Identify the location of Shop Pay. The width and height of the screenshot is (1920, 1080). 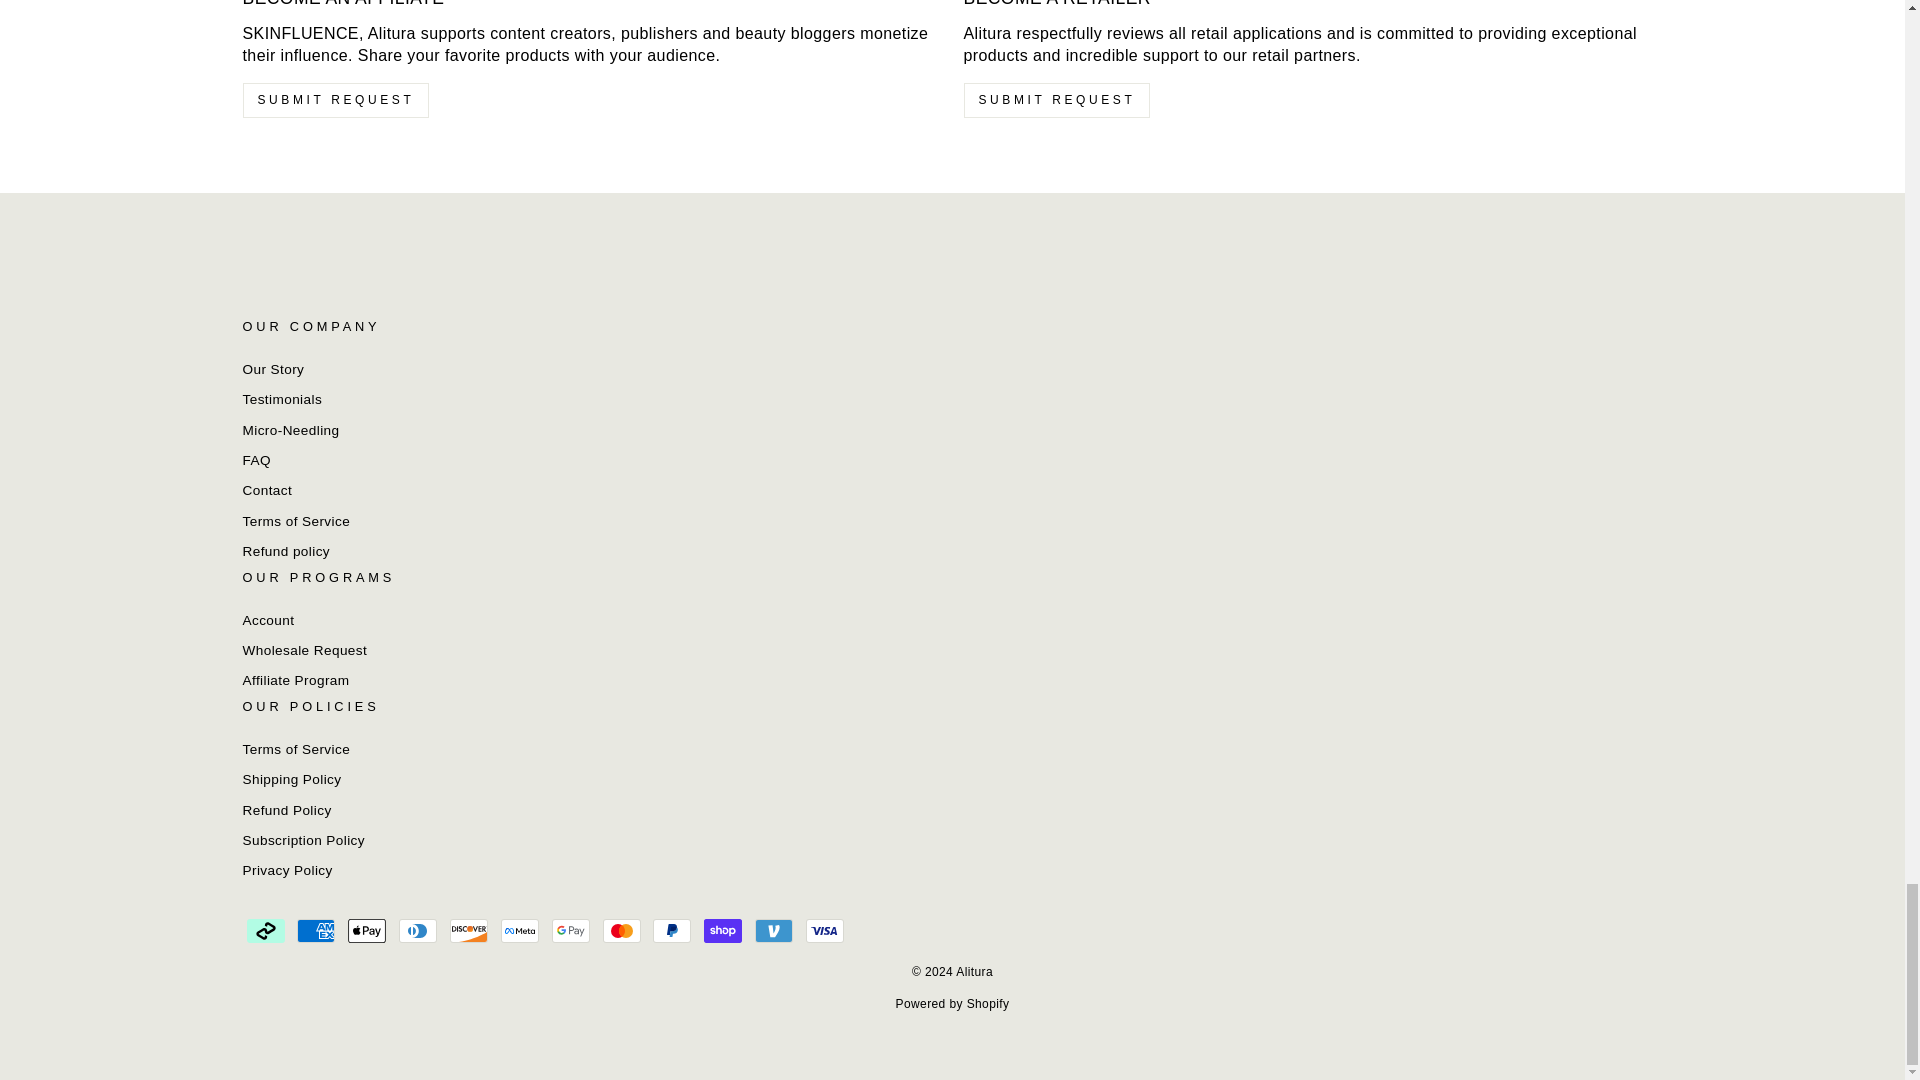
(722, 930).